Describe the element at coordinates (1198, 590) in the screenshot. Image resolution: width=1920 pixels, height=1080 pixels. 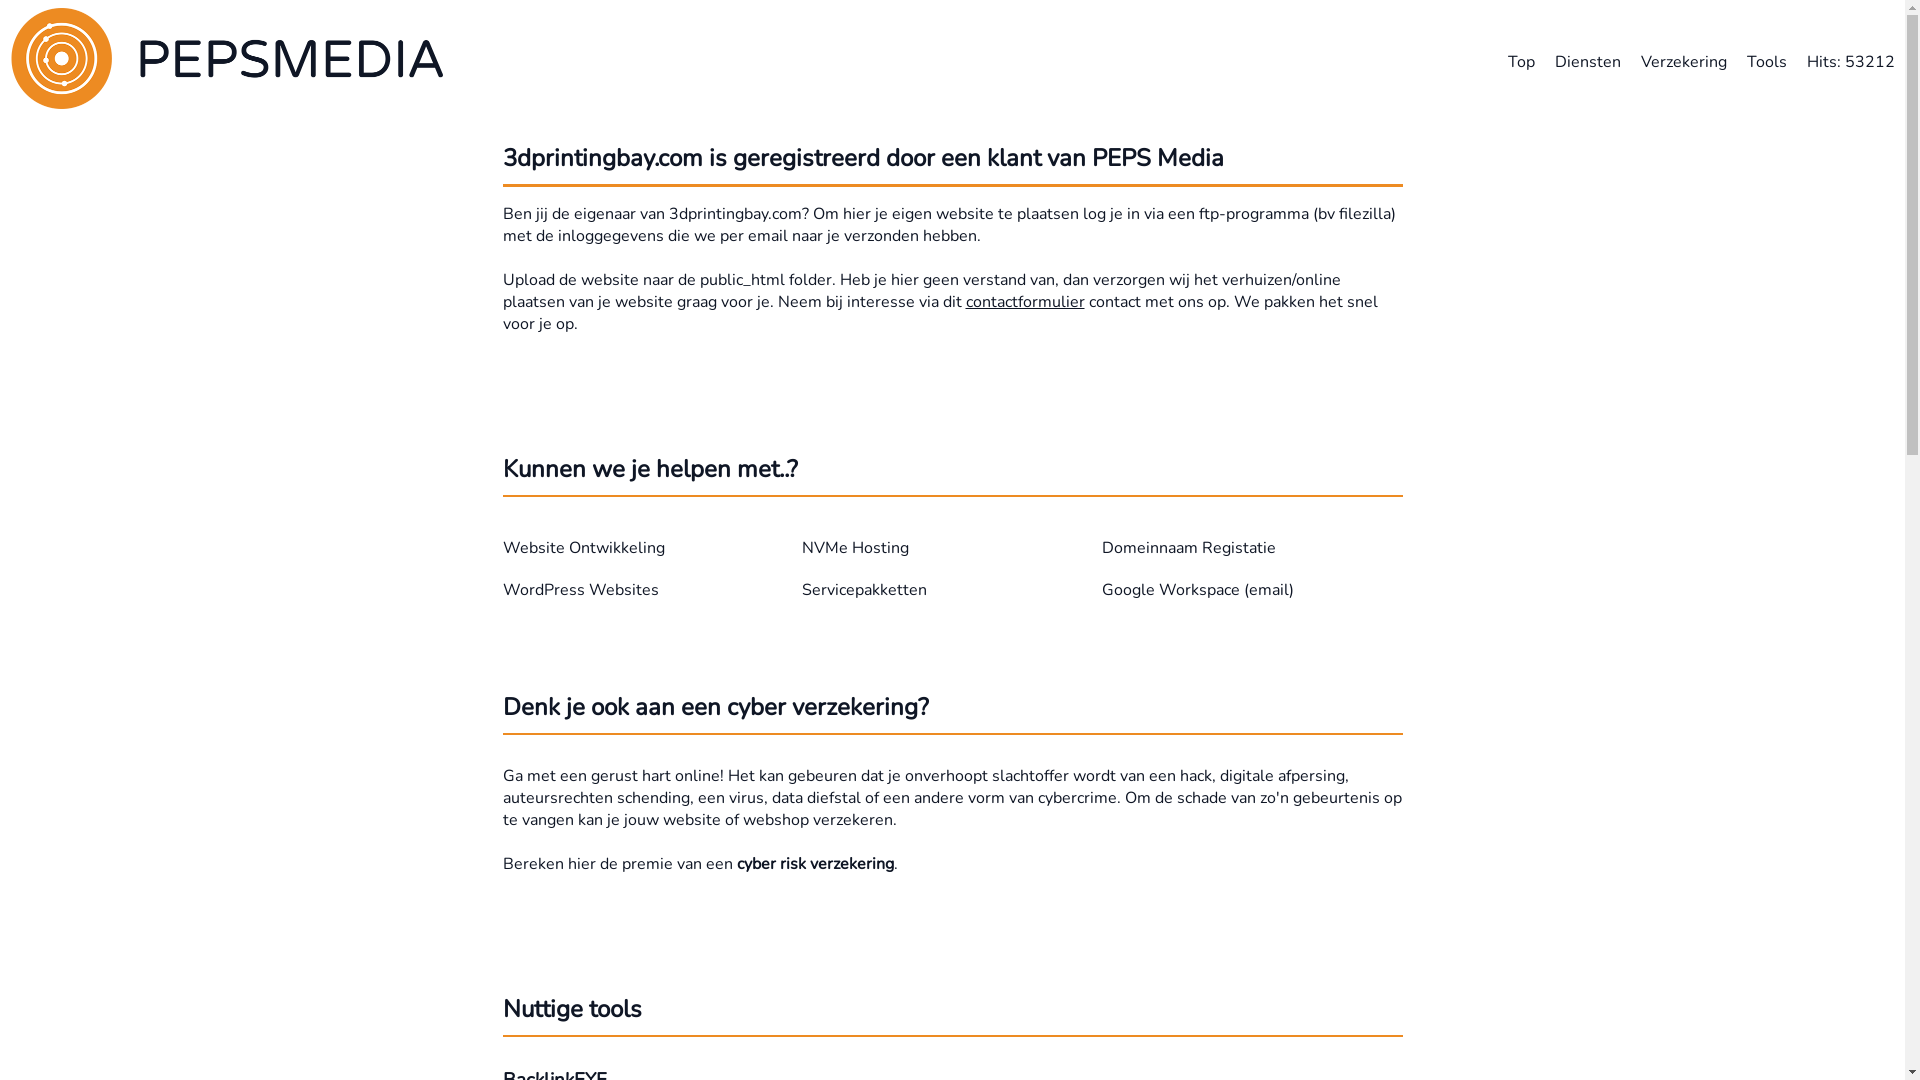
I see `Google Workspace (email)` at that location.